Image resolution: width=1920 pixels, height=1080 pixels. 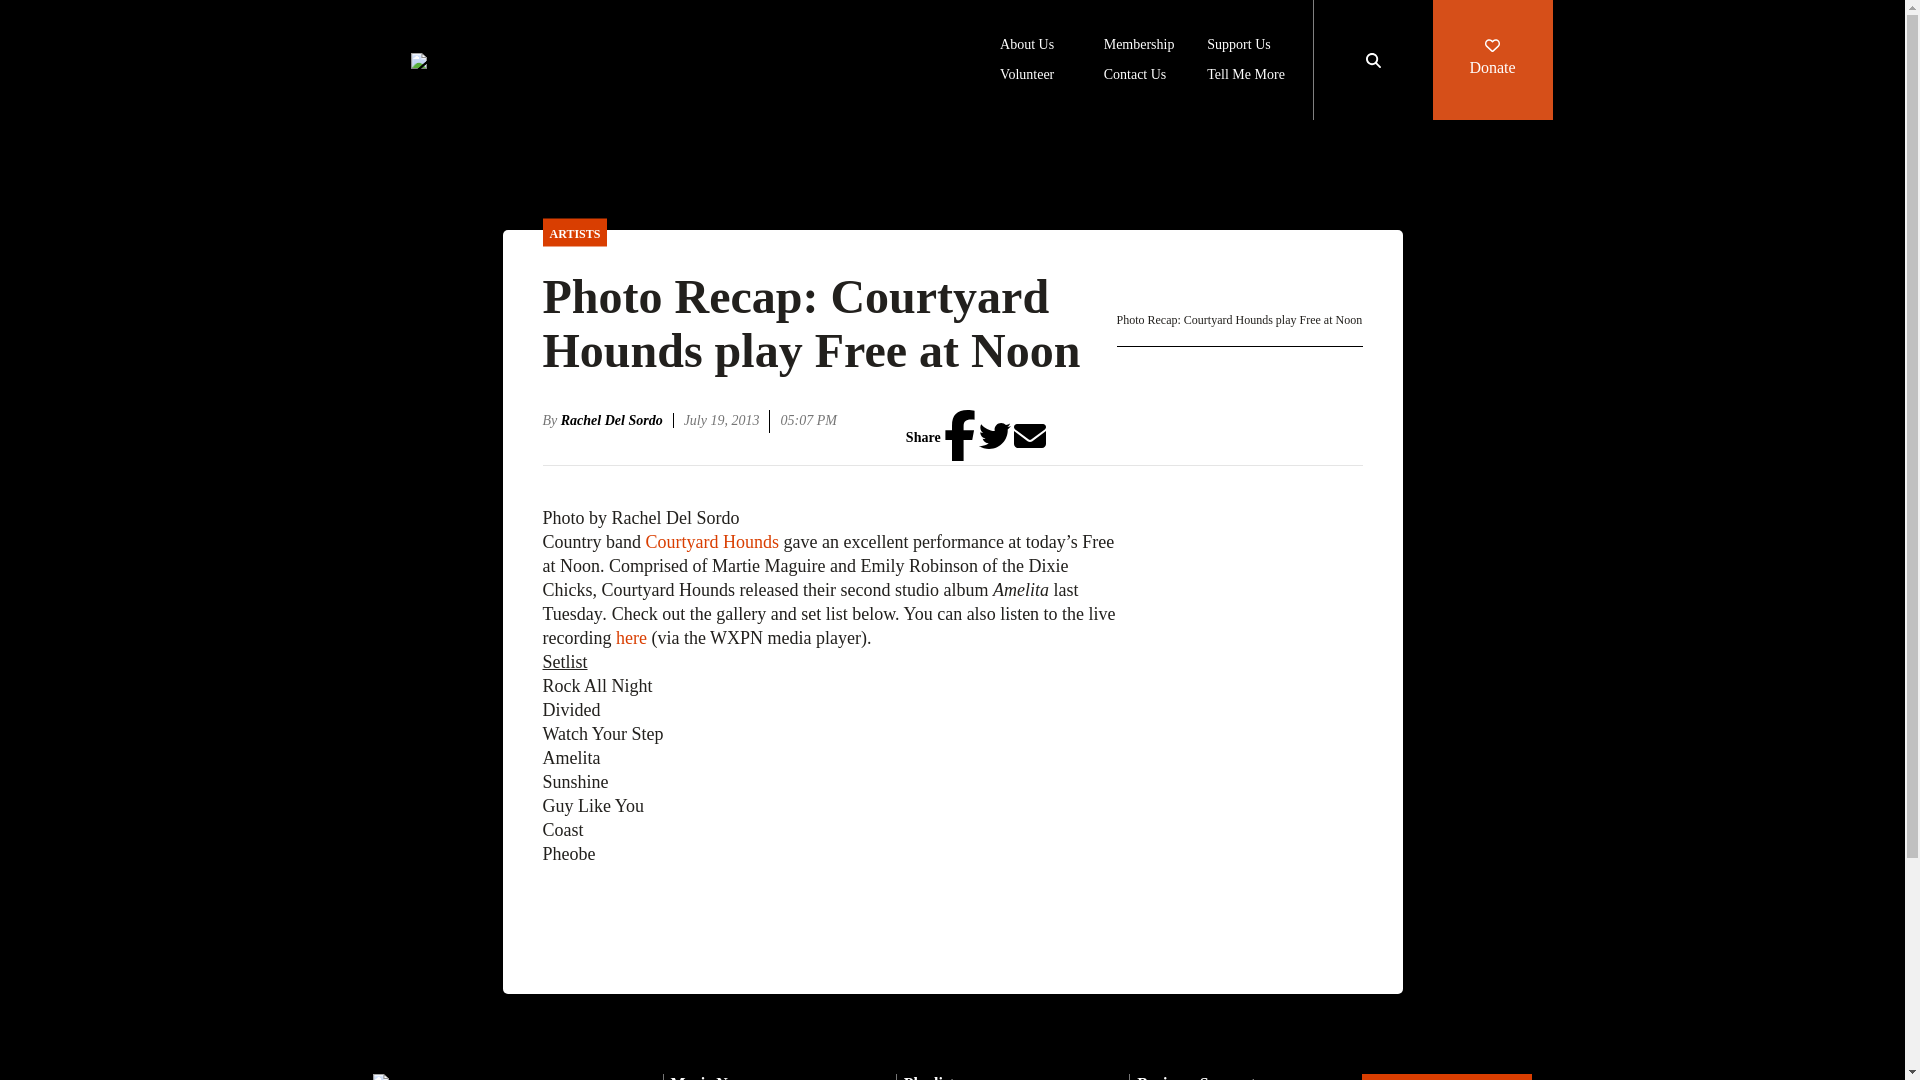 I want to click on Contact Us, so click(x=1136, y=76).